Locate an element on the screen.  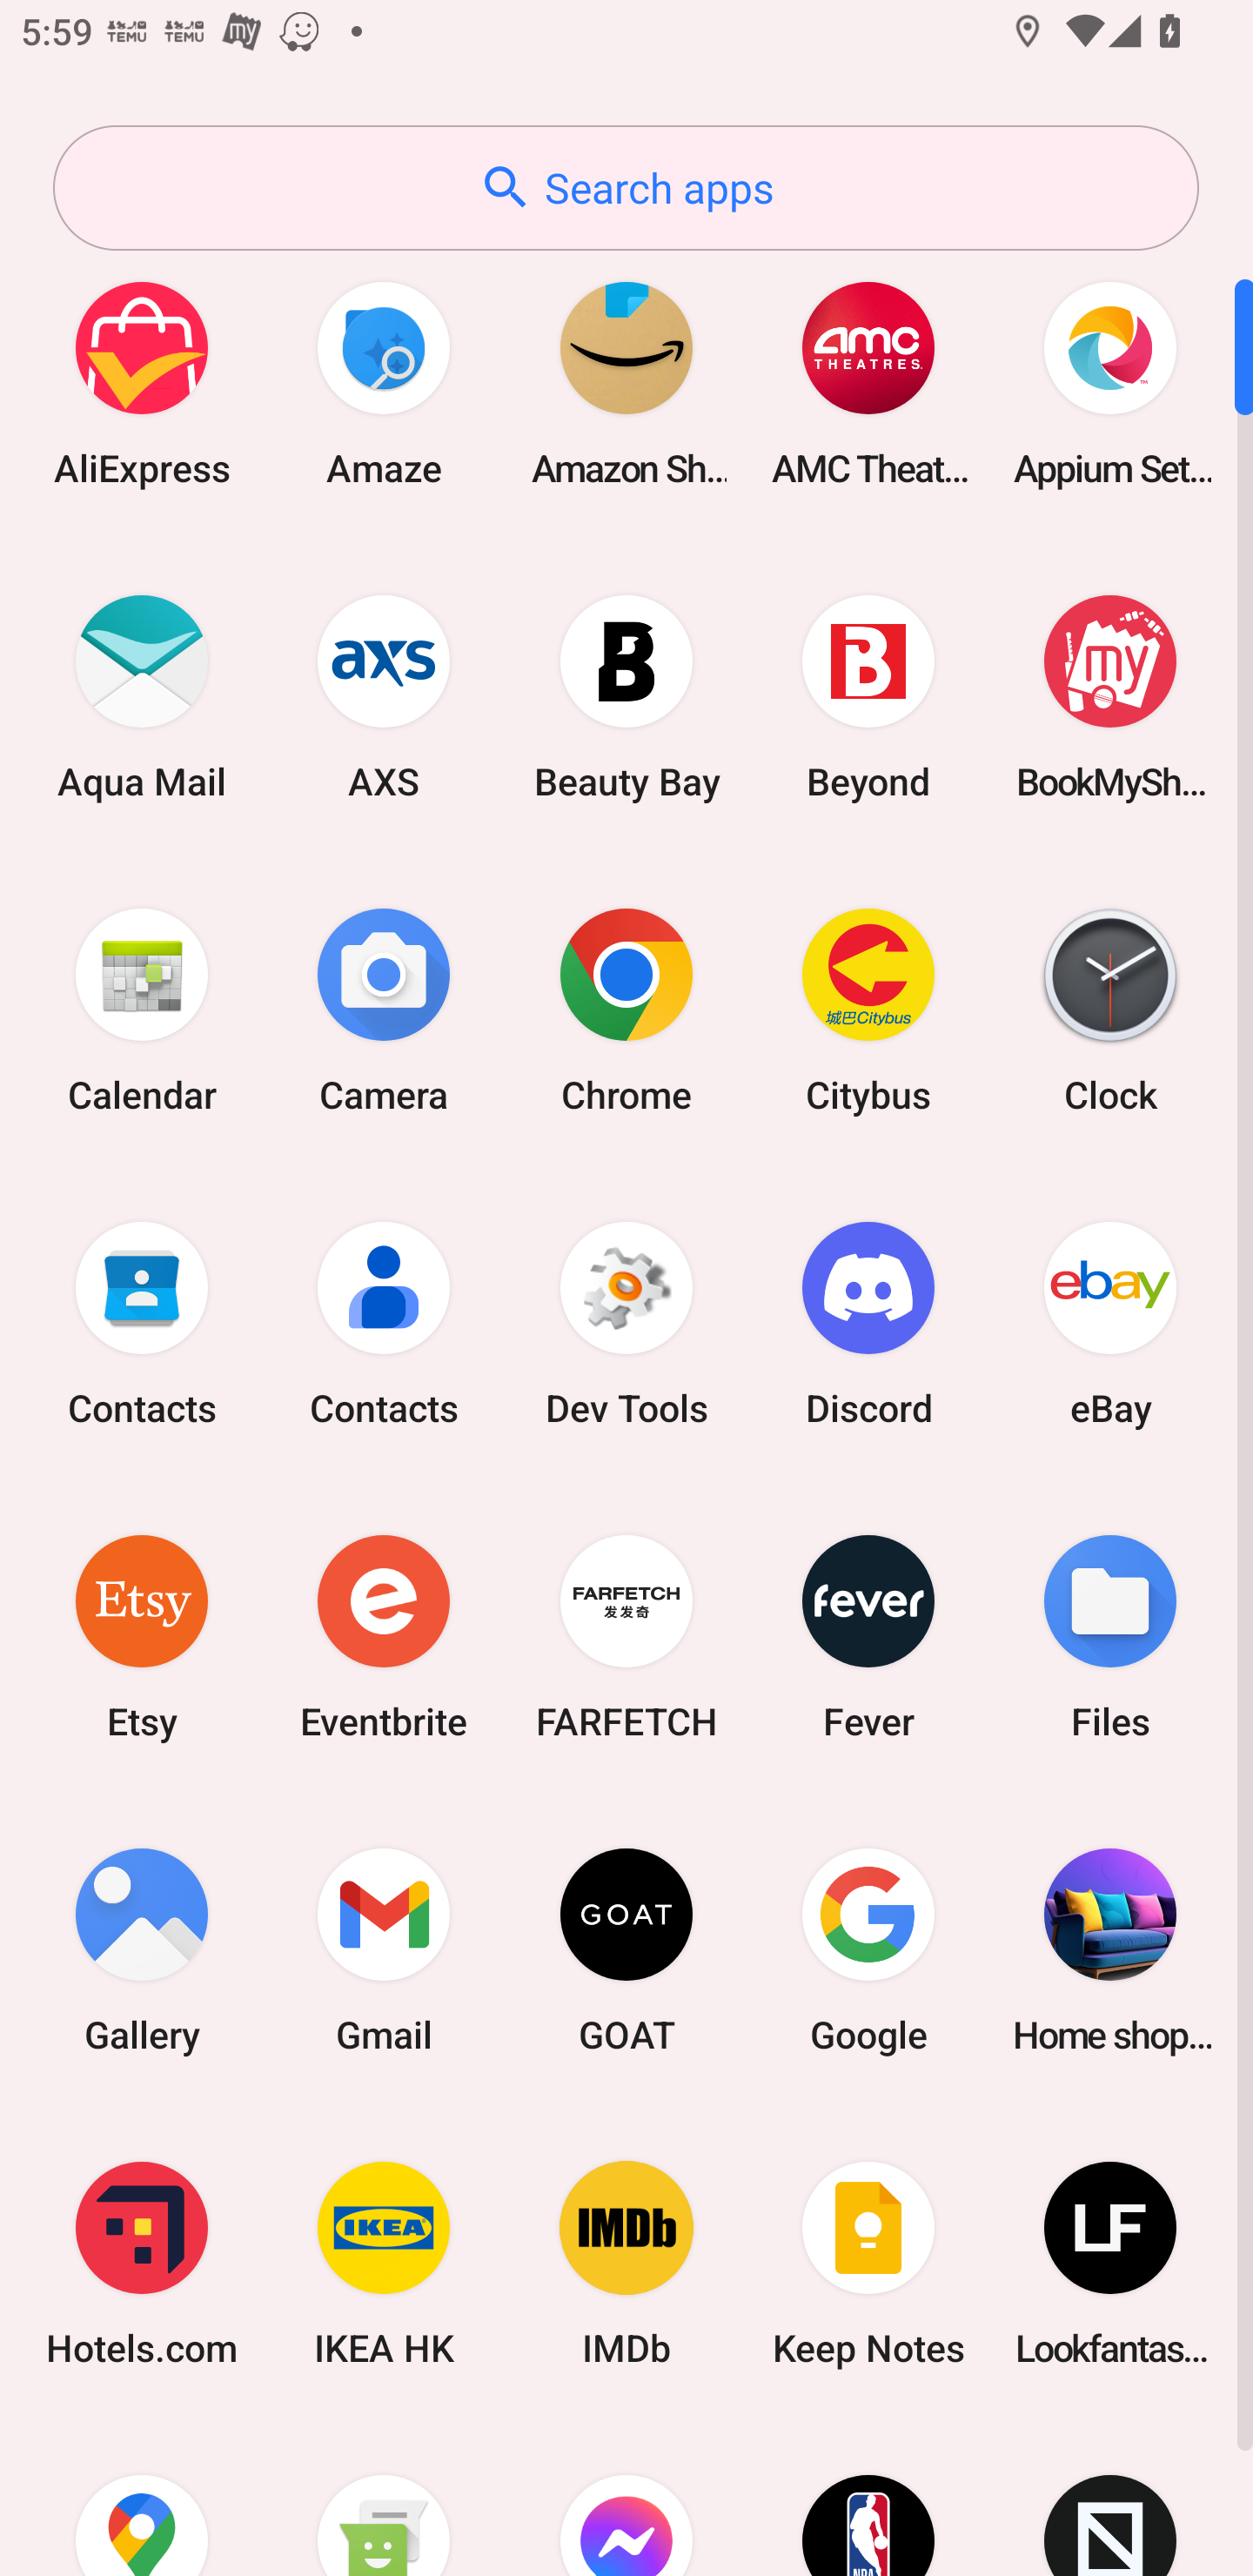
Amaze is located at coordinates (384, 383).